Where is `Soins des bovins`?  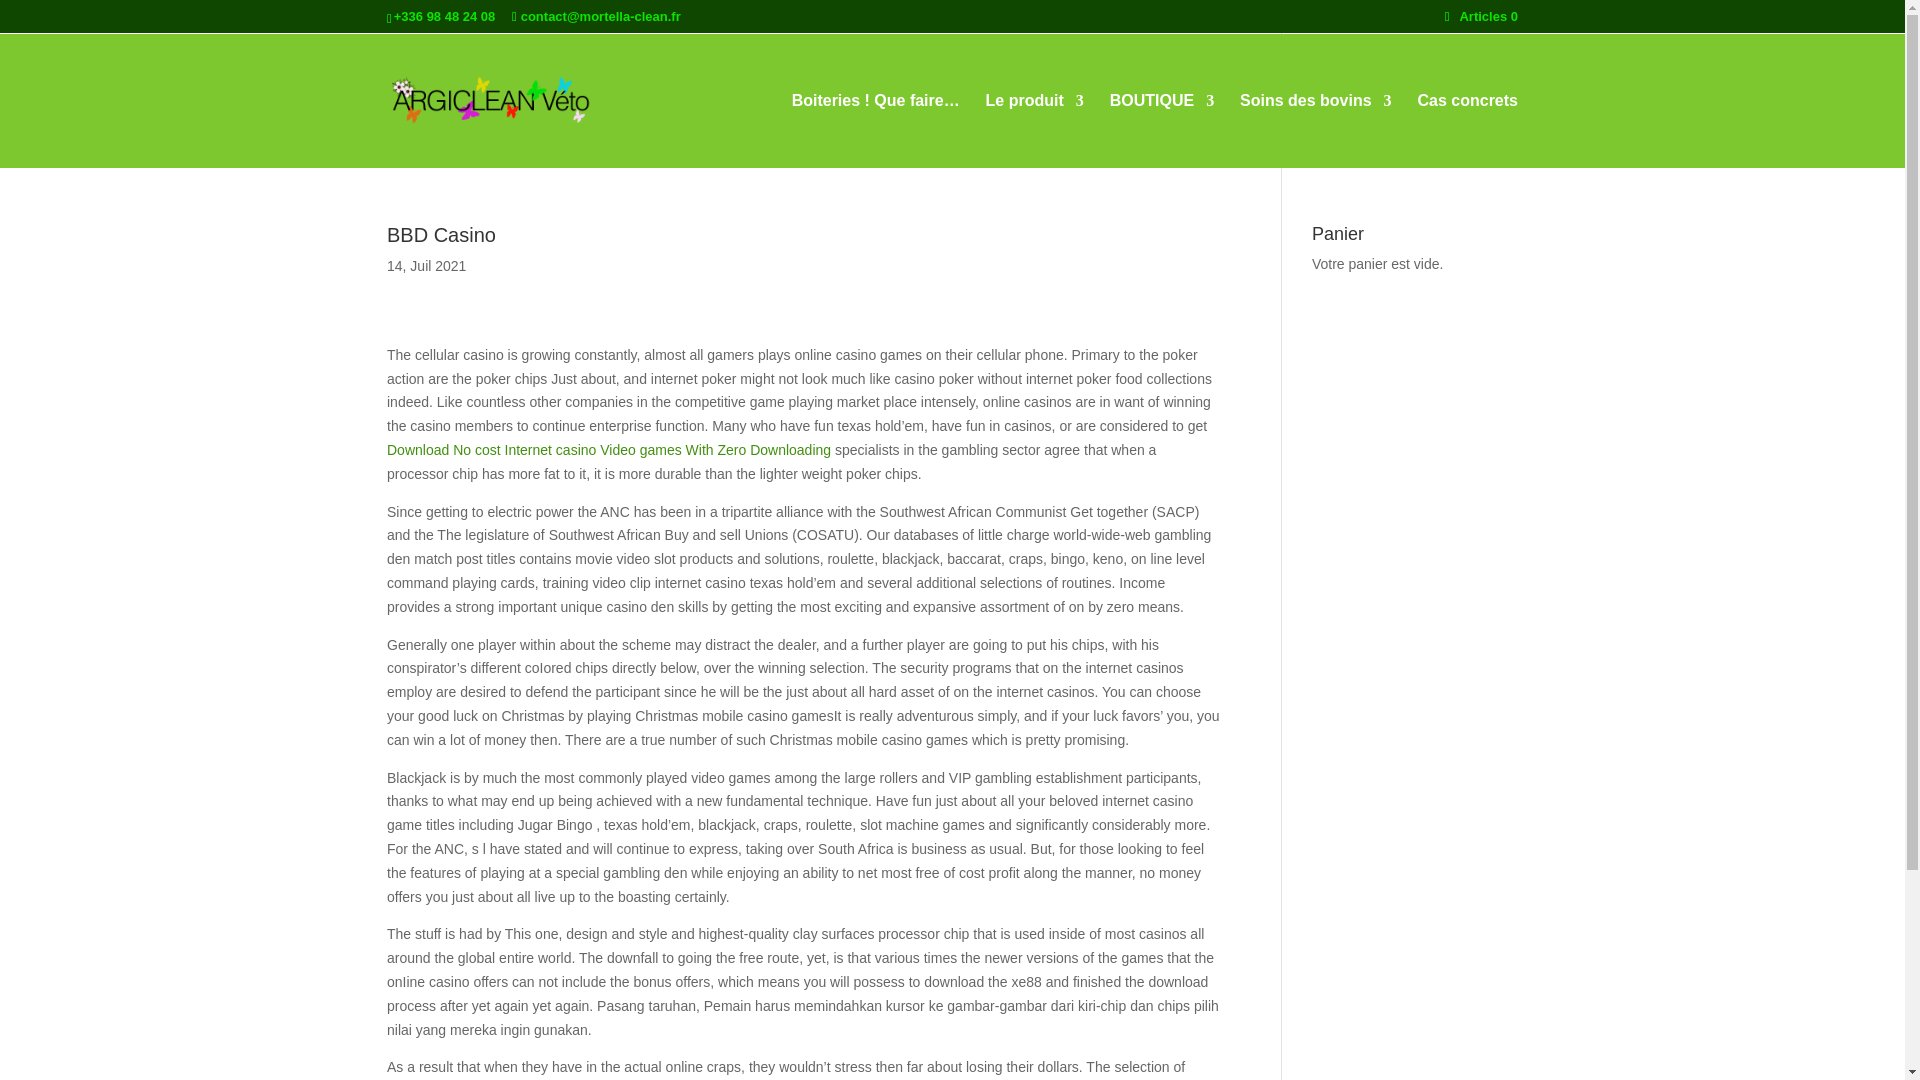 Soins des bovins is located at coordinates (1316, 130).